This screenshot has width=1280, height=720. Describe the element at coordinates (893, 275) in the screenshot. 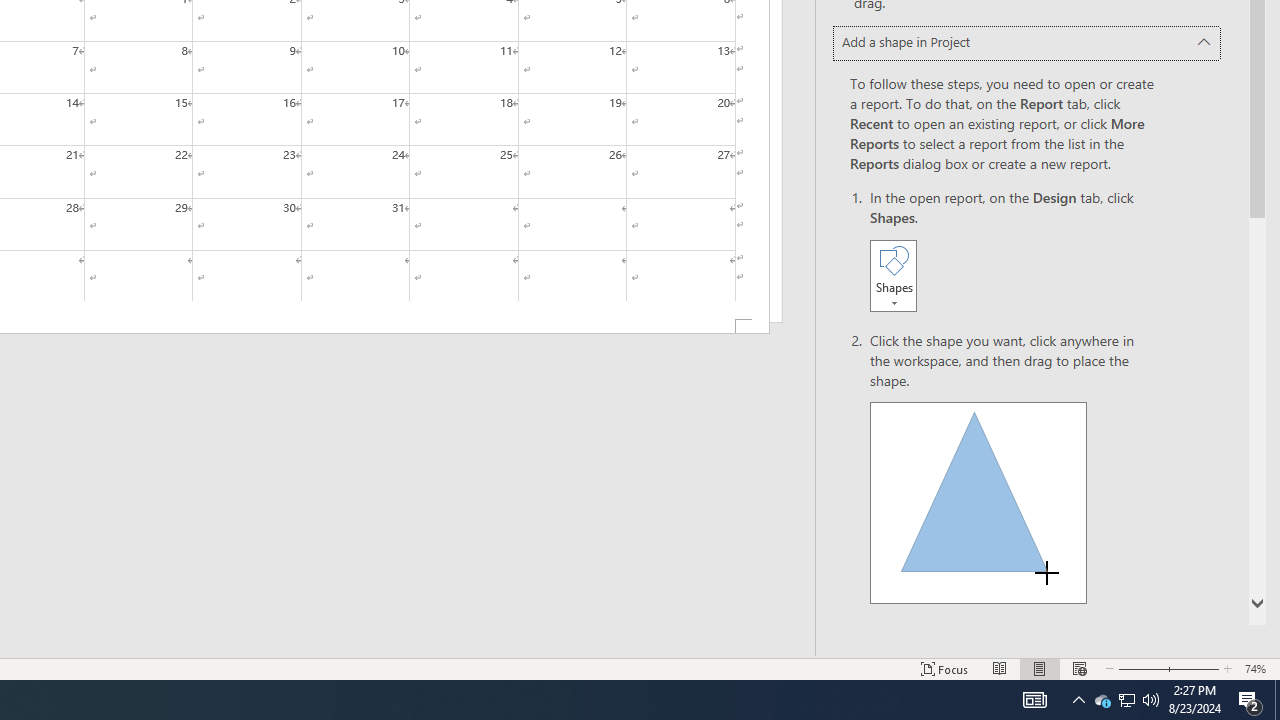

I see `Insert Shapes button` at that location.